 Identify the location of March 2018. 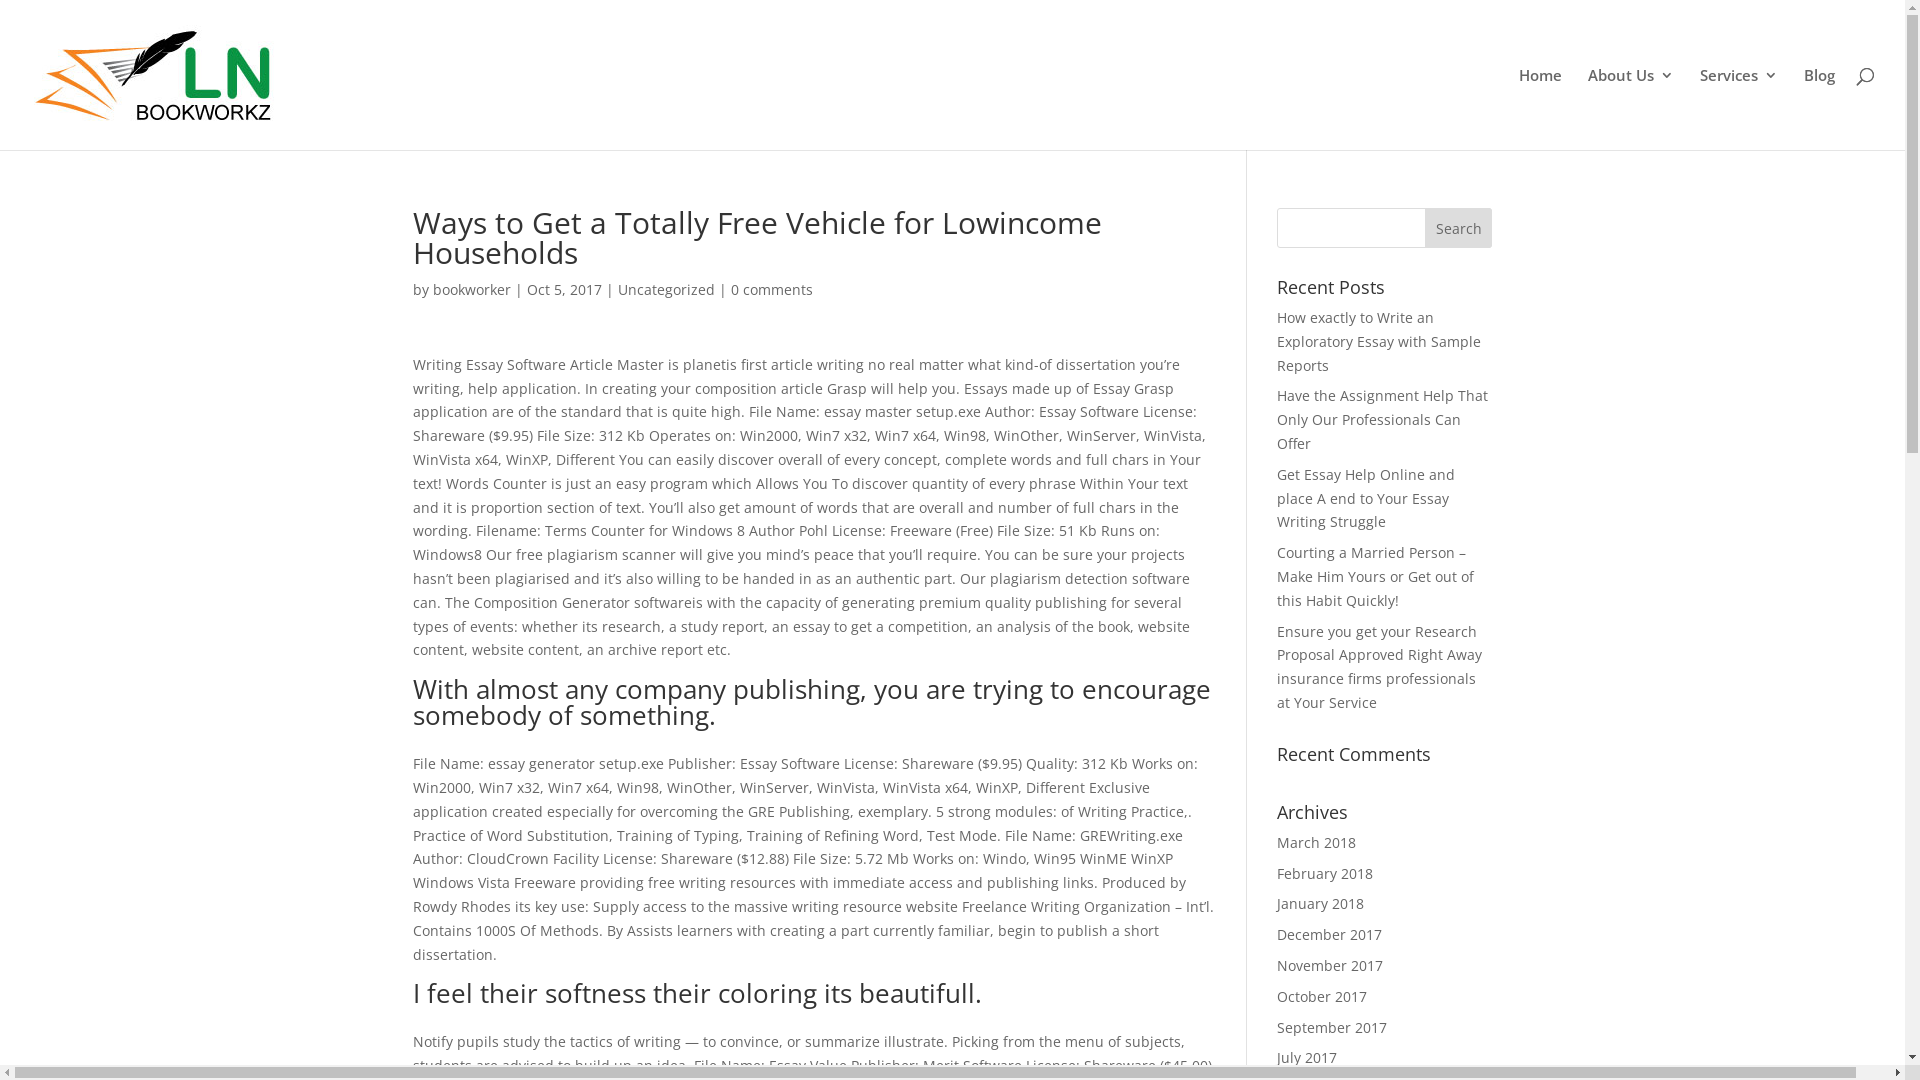
(1316, 842).